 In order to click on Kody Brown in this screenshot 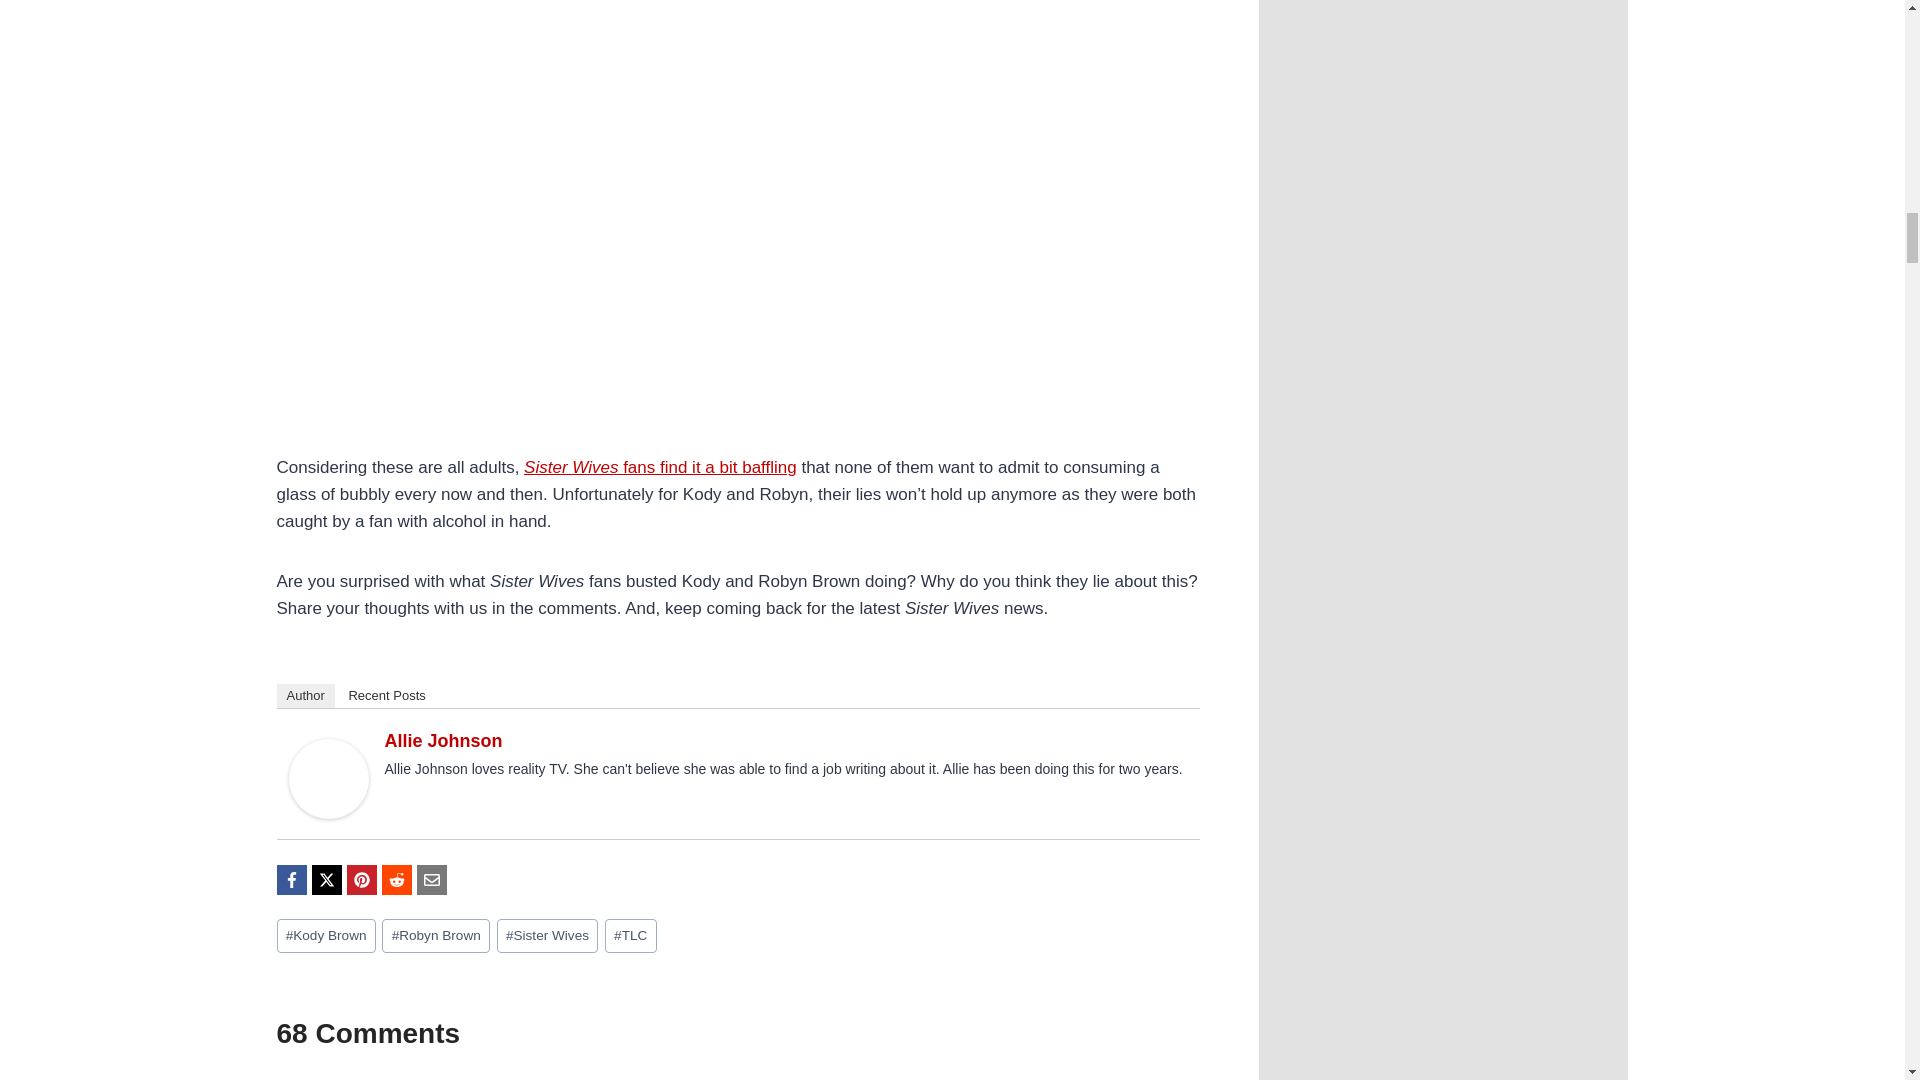, I will do `click(325, 936)`.